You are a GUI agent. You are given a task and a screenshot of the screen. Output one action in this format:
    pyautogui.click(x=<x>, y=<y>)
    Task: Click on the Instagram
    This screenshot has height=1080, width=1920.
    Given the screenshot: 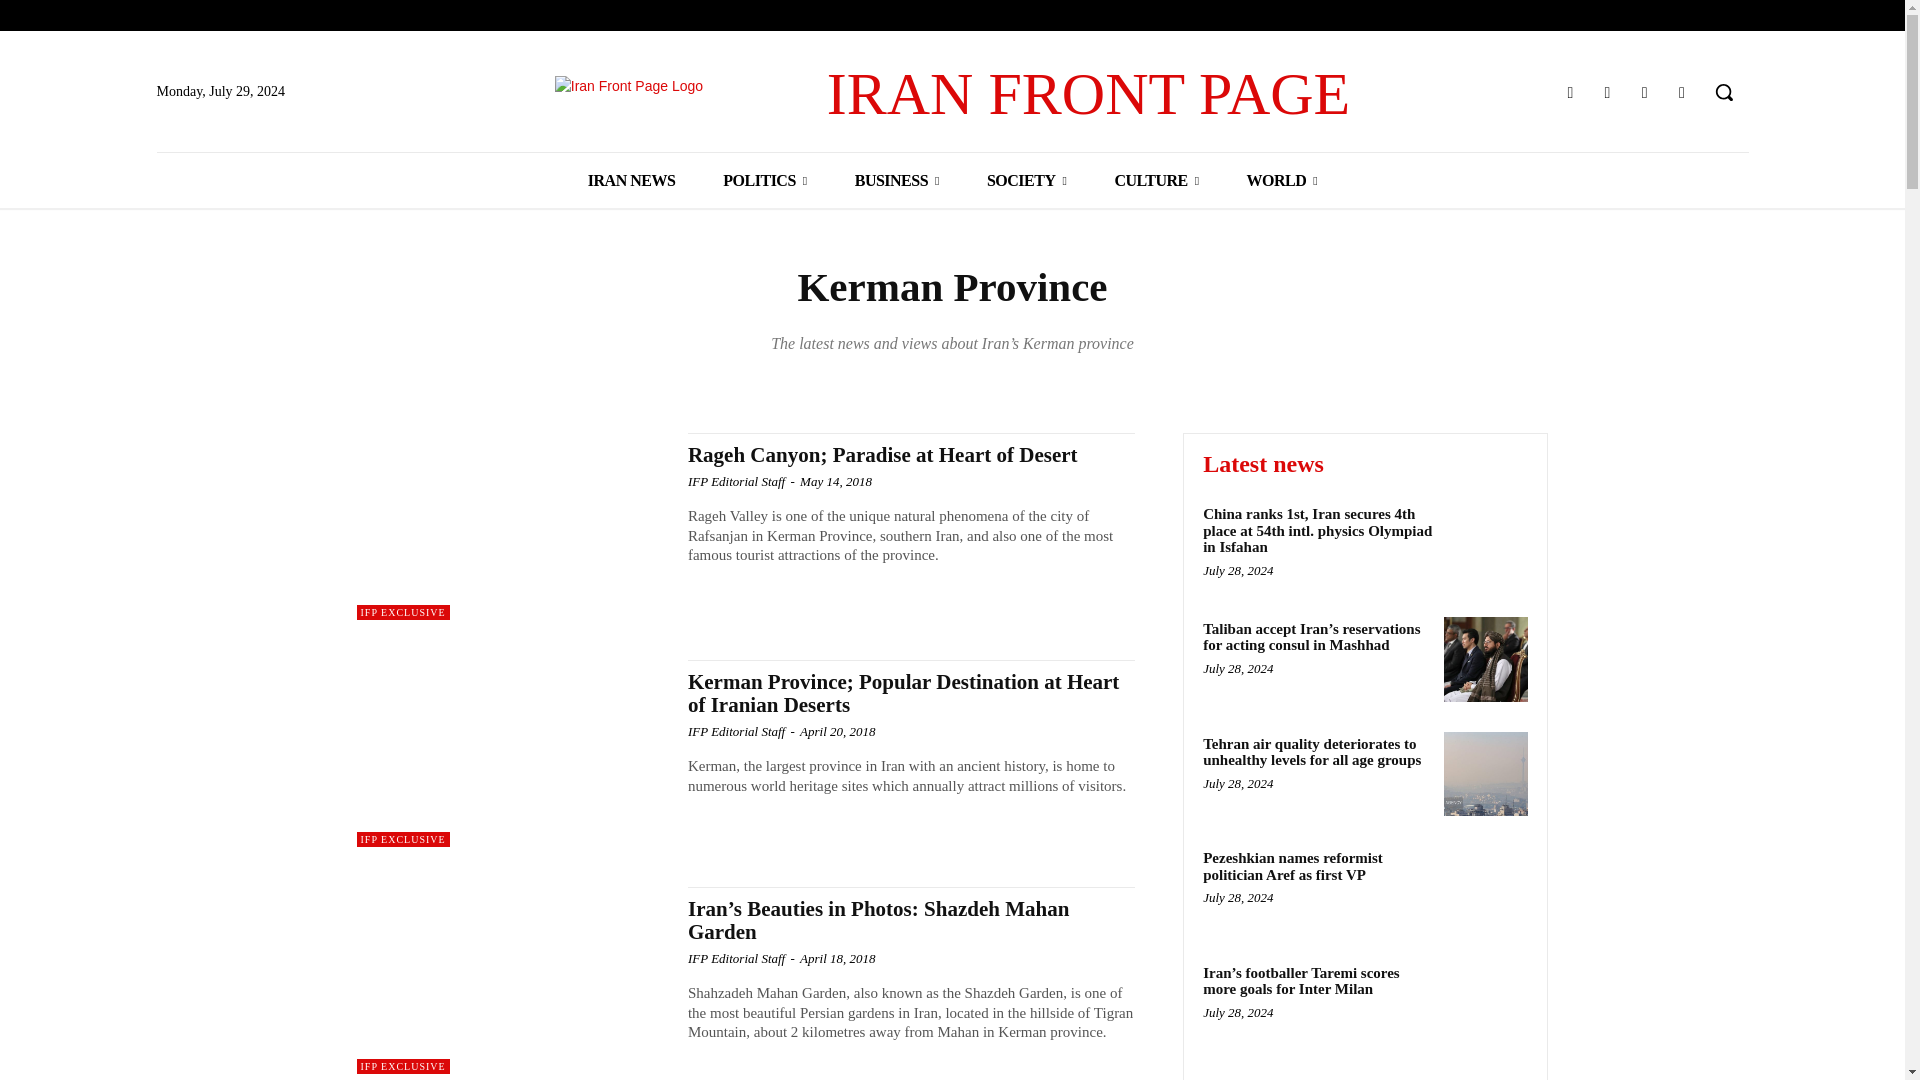 What is the action you would take?
    pyautogui.click(x=1606, y=92)
    